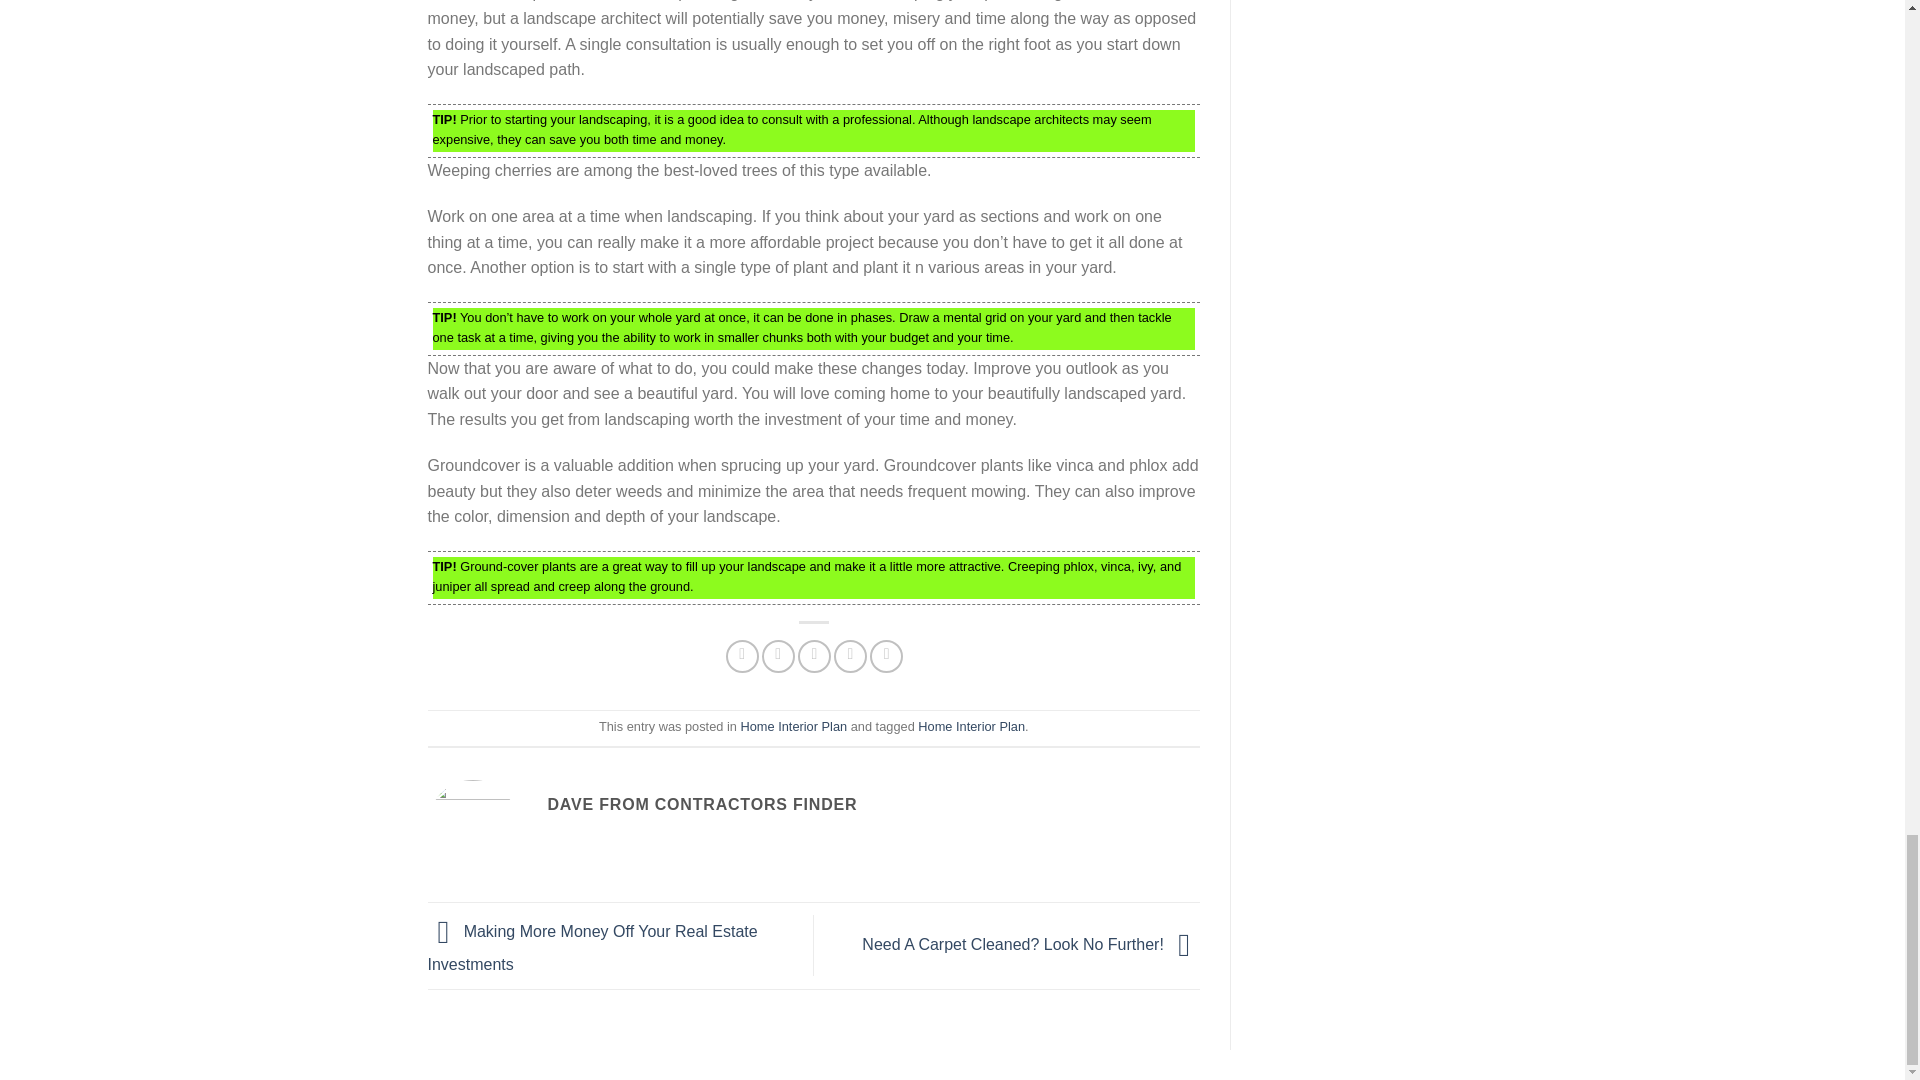  What do you see at coordinates (593, 948) in the screenshot?
I see `Making More Money Off Your Real Estate Investments` at bounding box center [593, 948].